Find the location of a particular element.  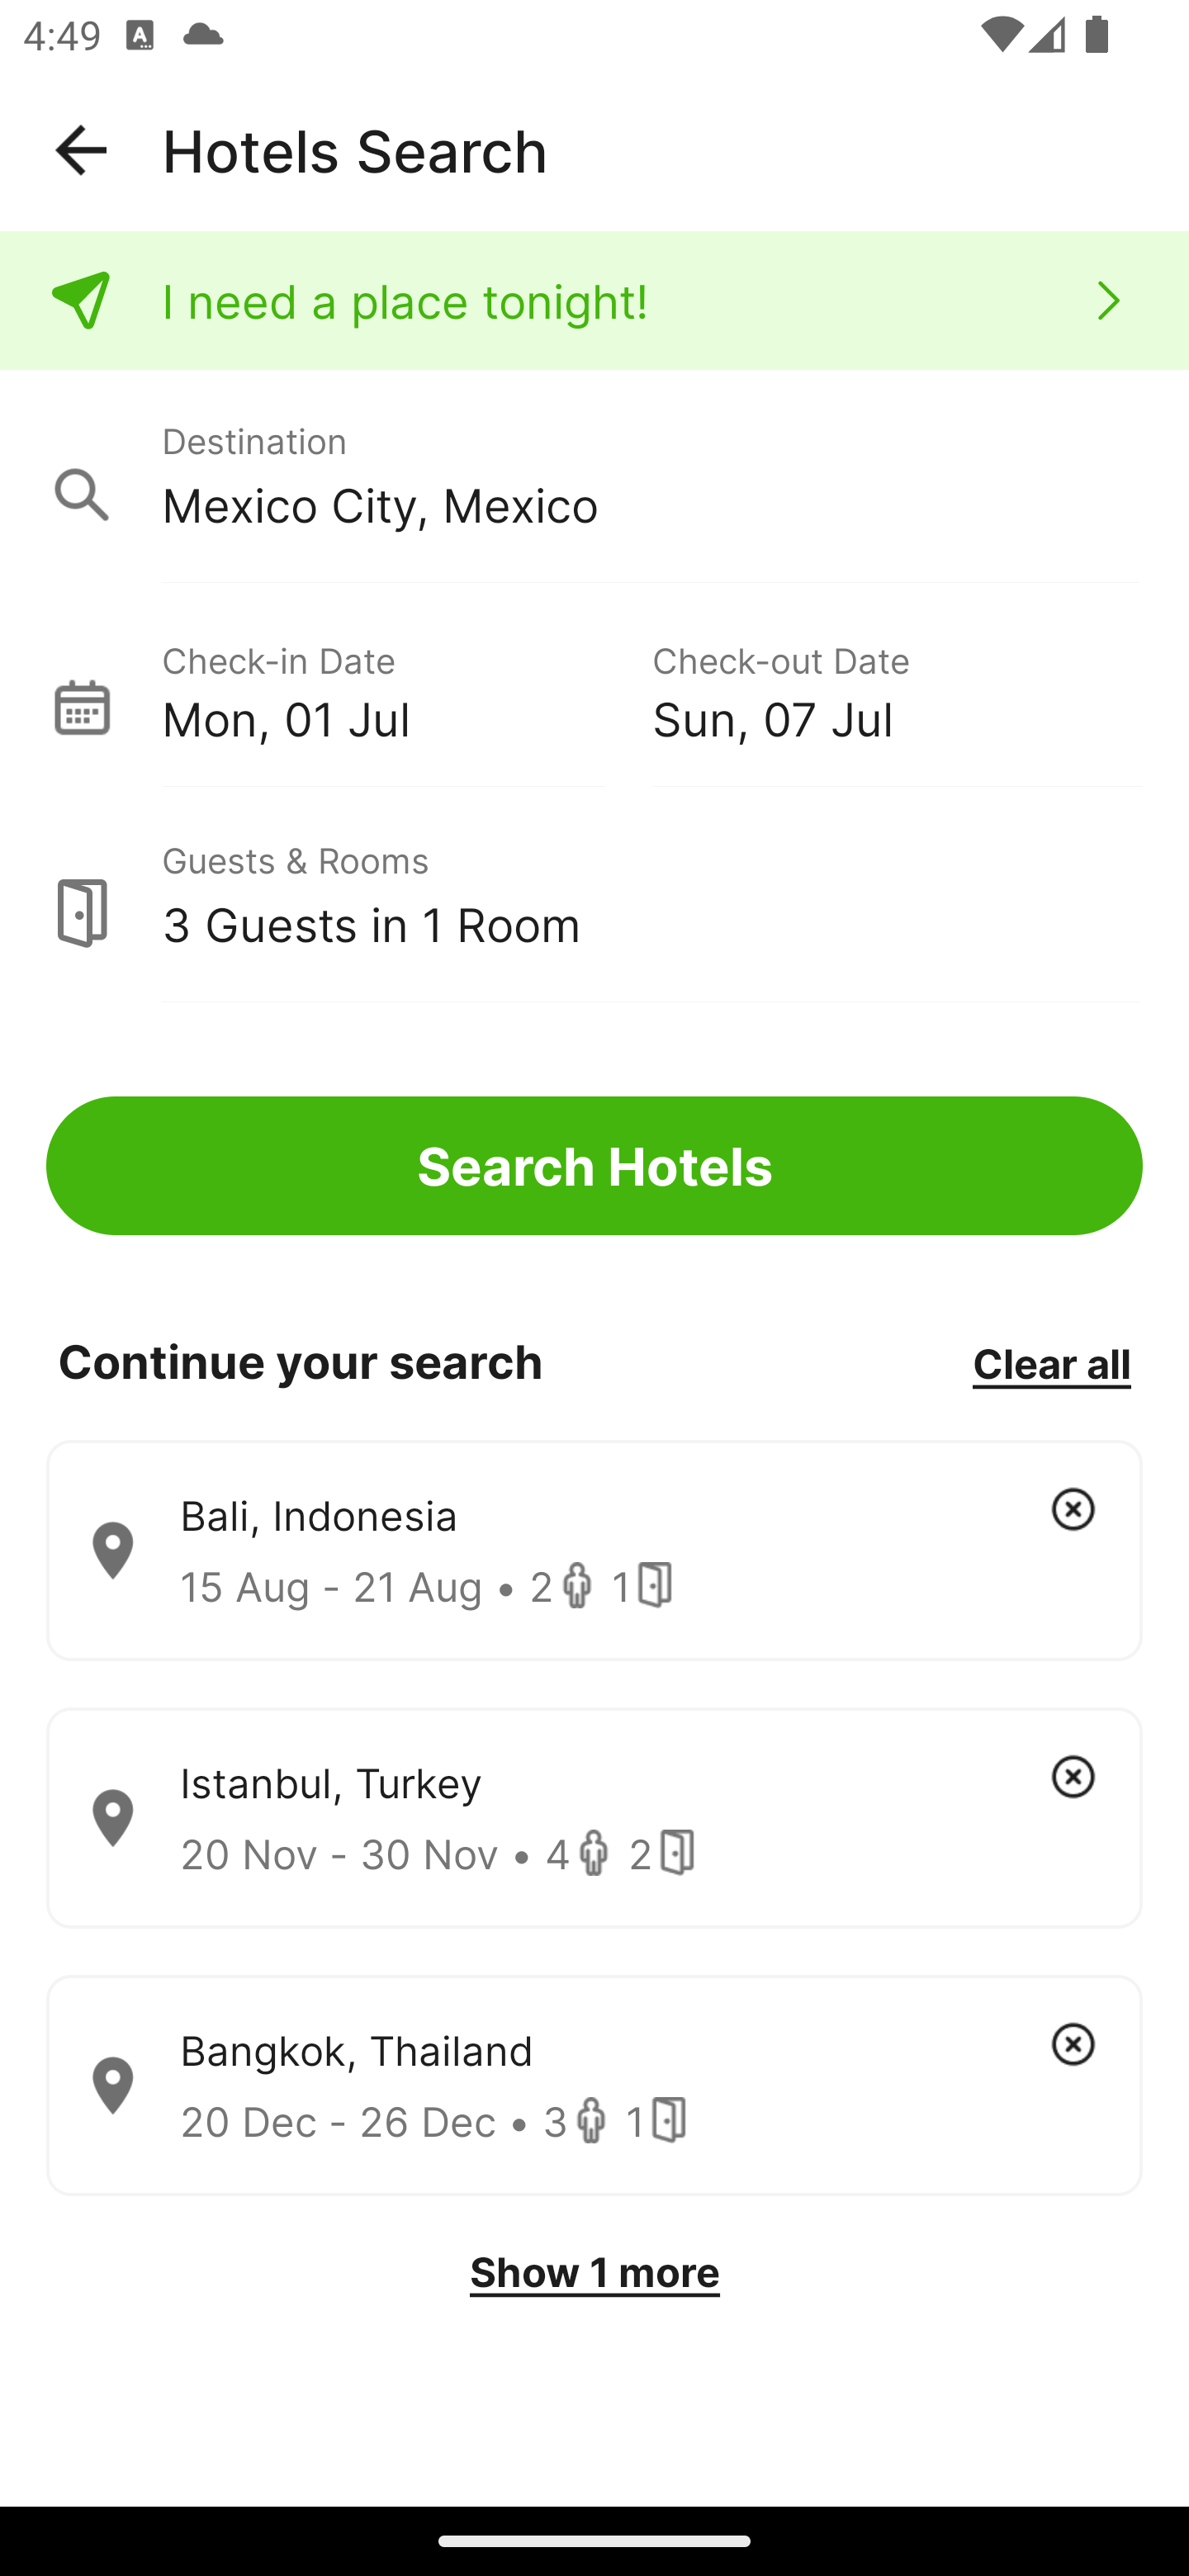

Clear all is located at coordinates (1051, 1362).